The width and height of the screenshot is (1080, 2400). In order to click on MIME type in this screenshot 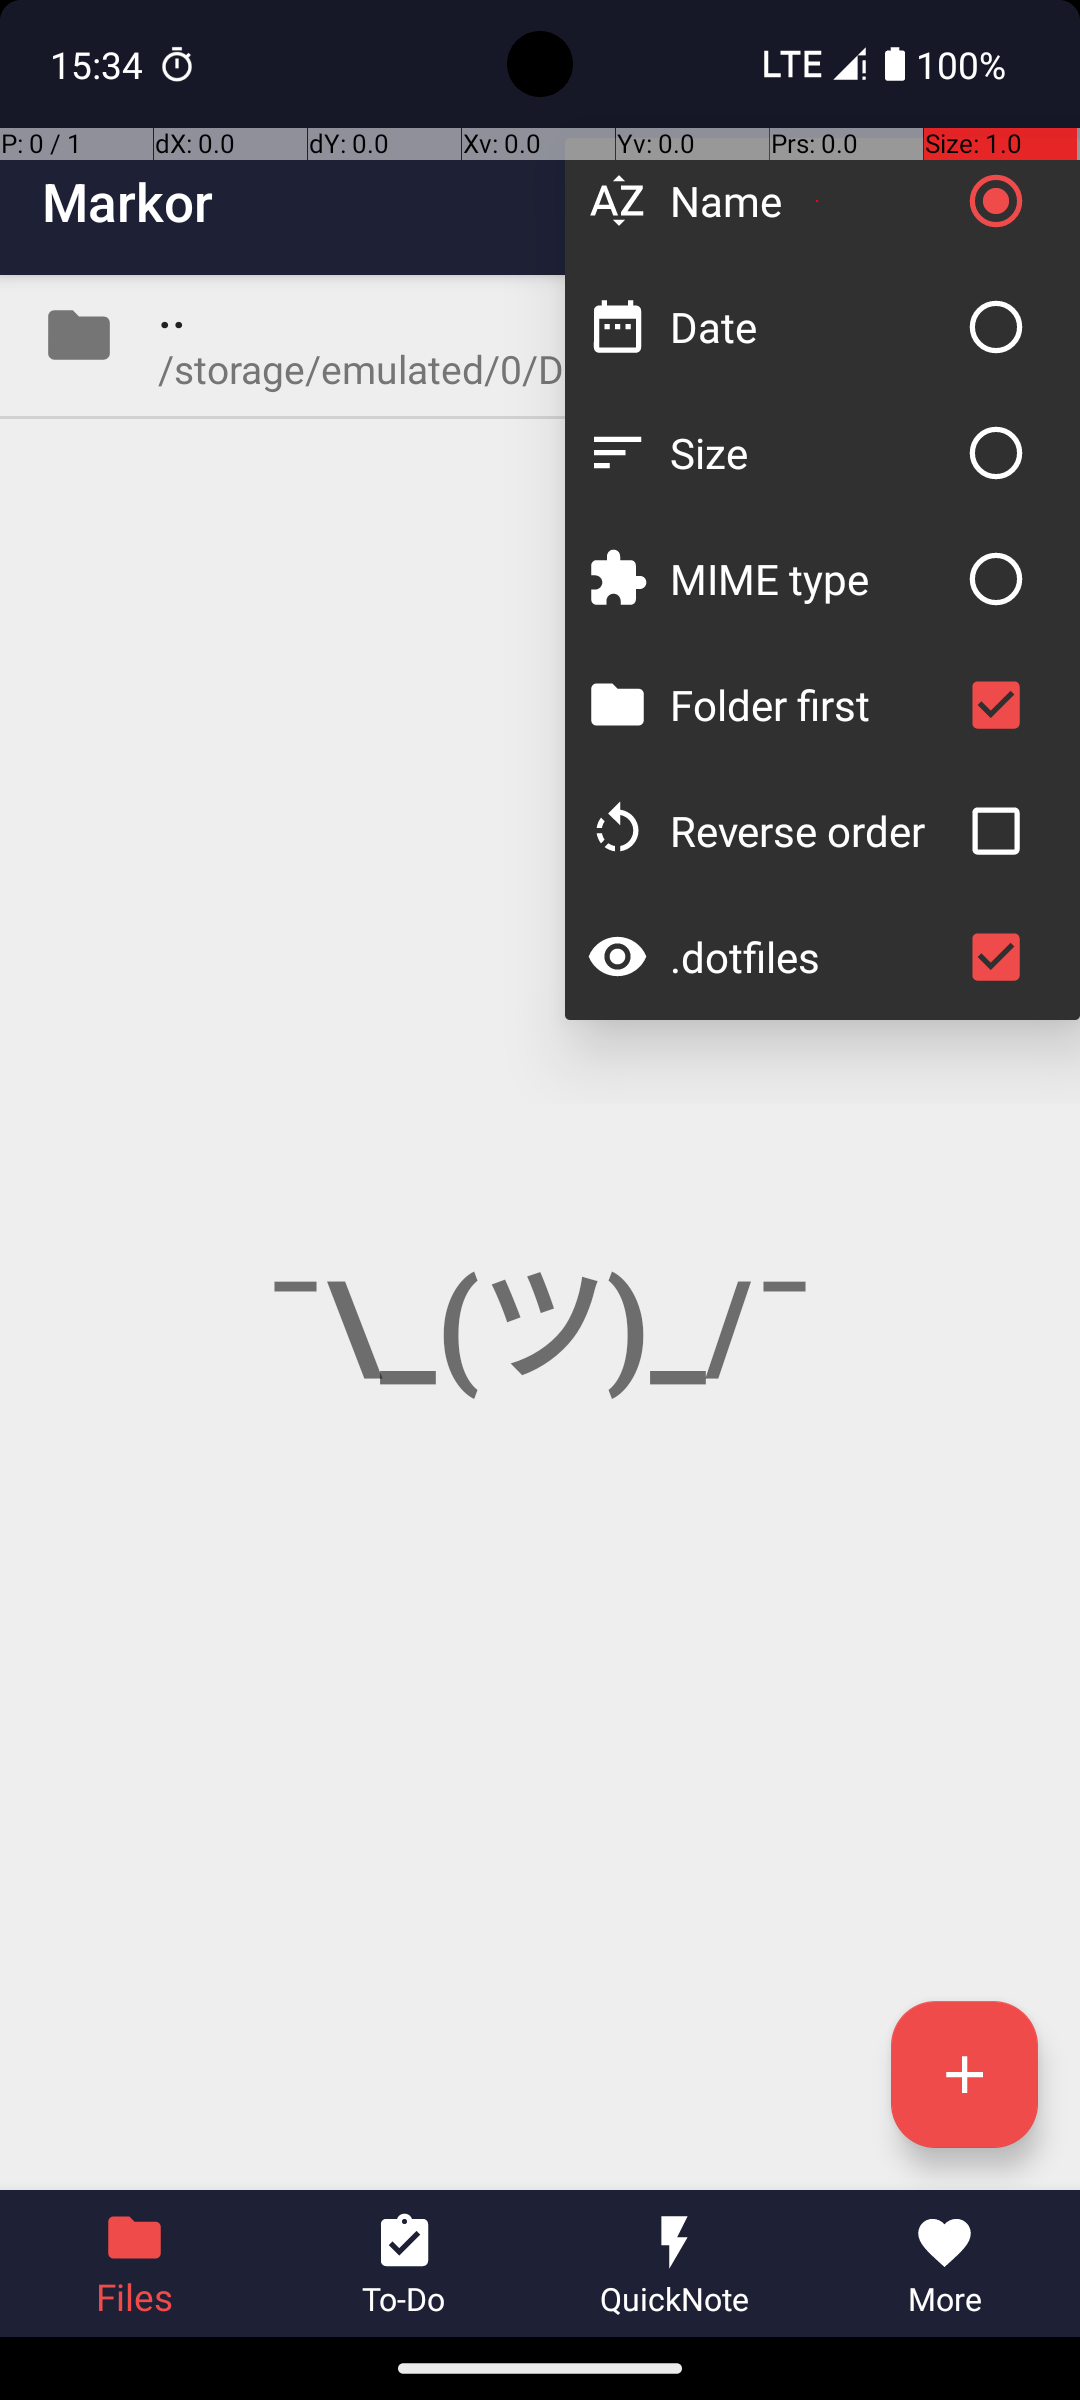, I will do `click(812, 578)`.